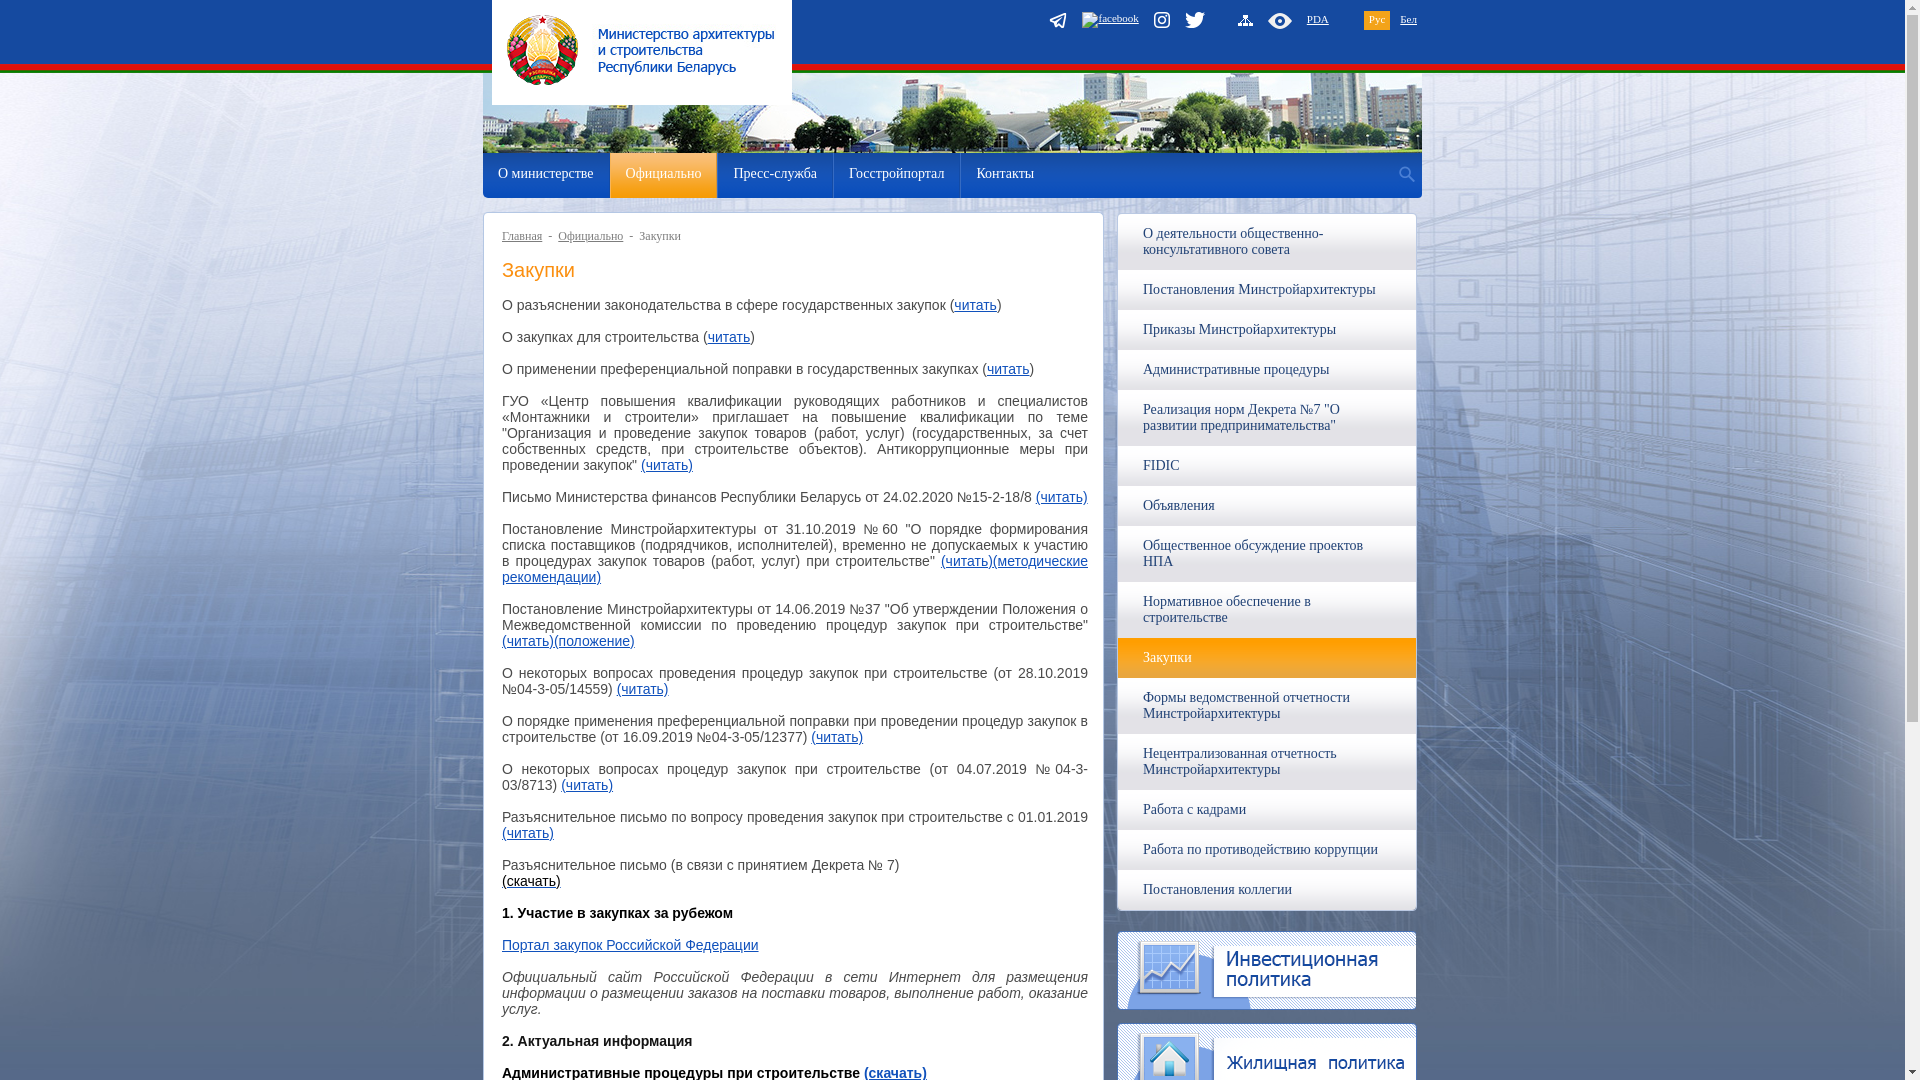 This screenshot has width=1920, height=1080. Describe the element at coordinates (1058, 22) in the screenshot. I see `telegram` at that location.